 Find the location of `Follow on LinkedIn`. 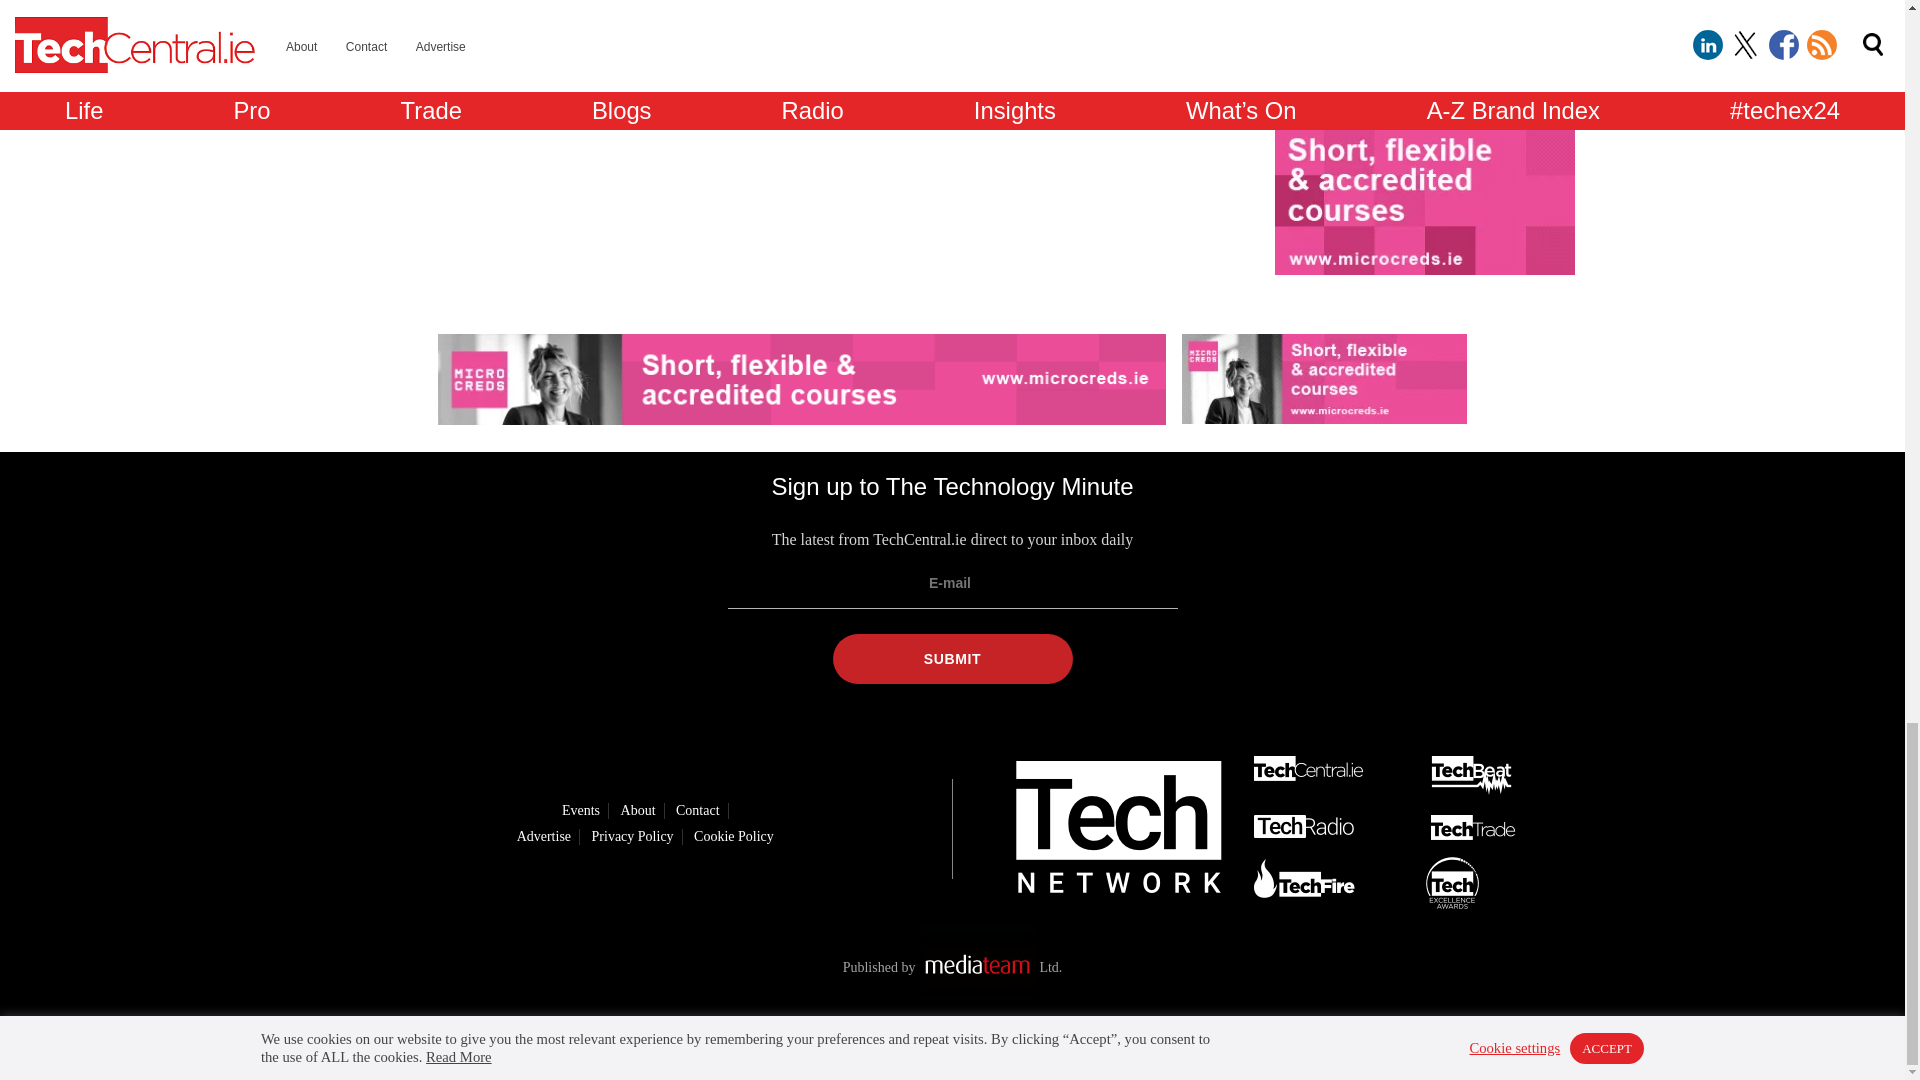

Follow on LinkedIn is located at coordinates (864, 1043).